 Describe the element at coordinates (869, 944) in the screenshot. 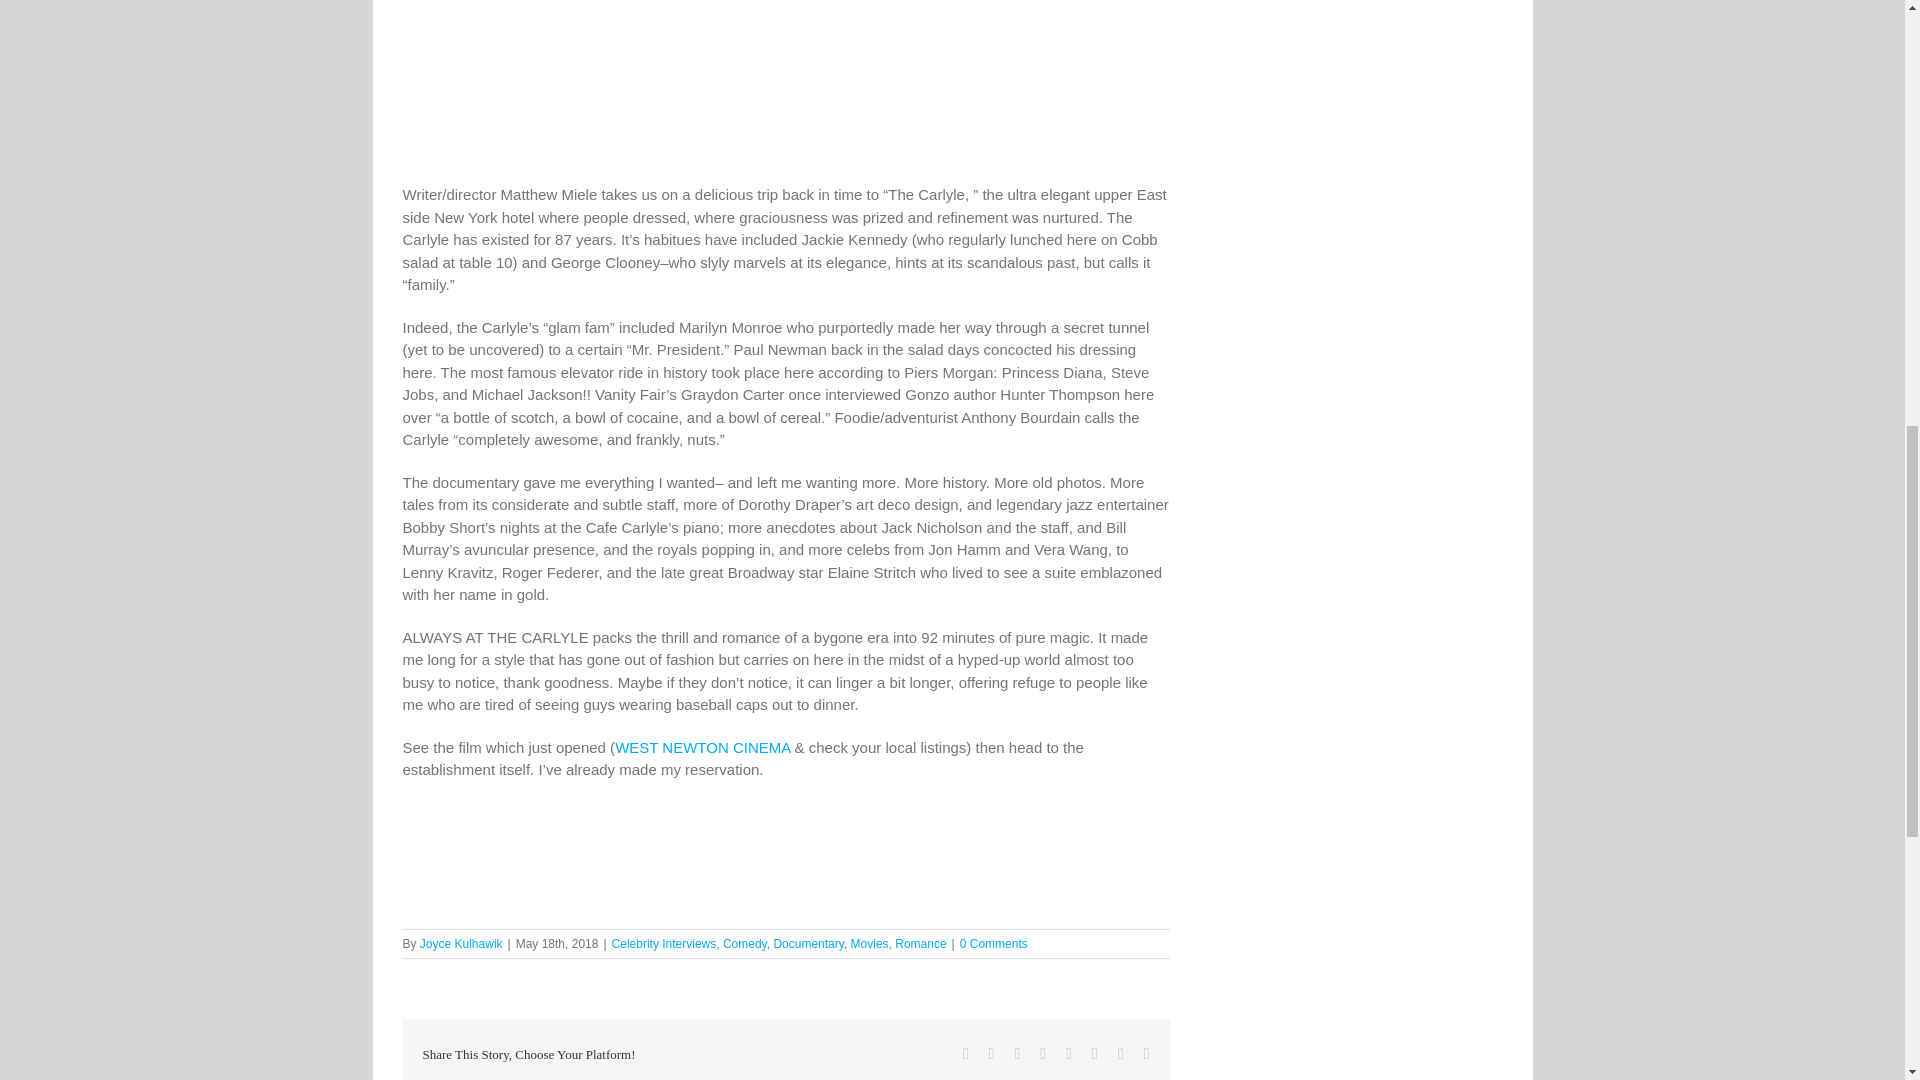

I see `Movies` at that location.